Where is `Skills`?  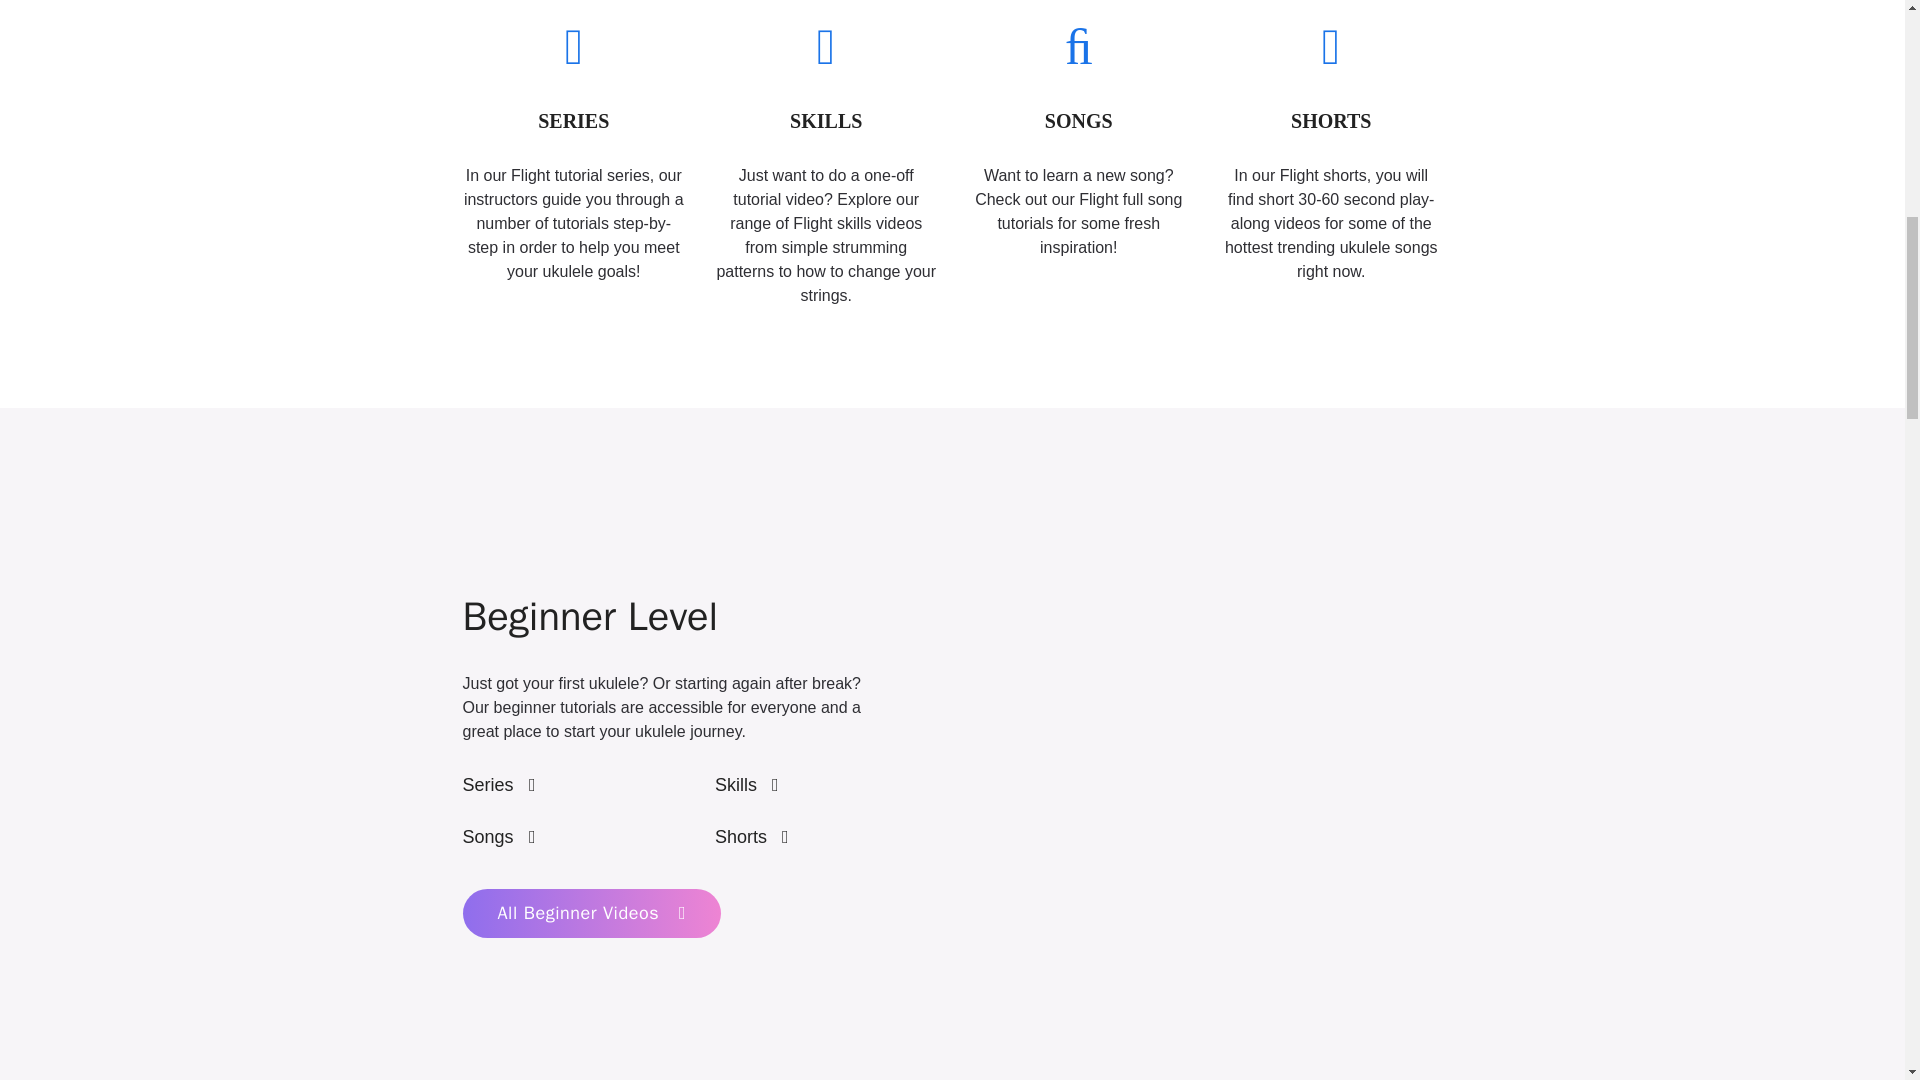
Skills is located at coordinates (746, 784).